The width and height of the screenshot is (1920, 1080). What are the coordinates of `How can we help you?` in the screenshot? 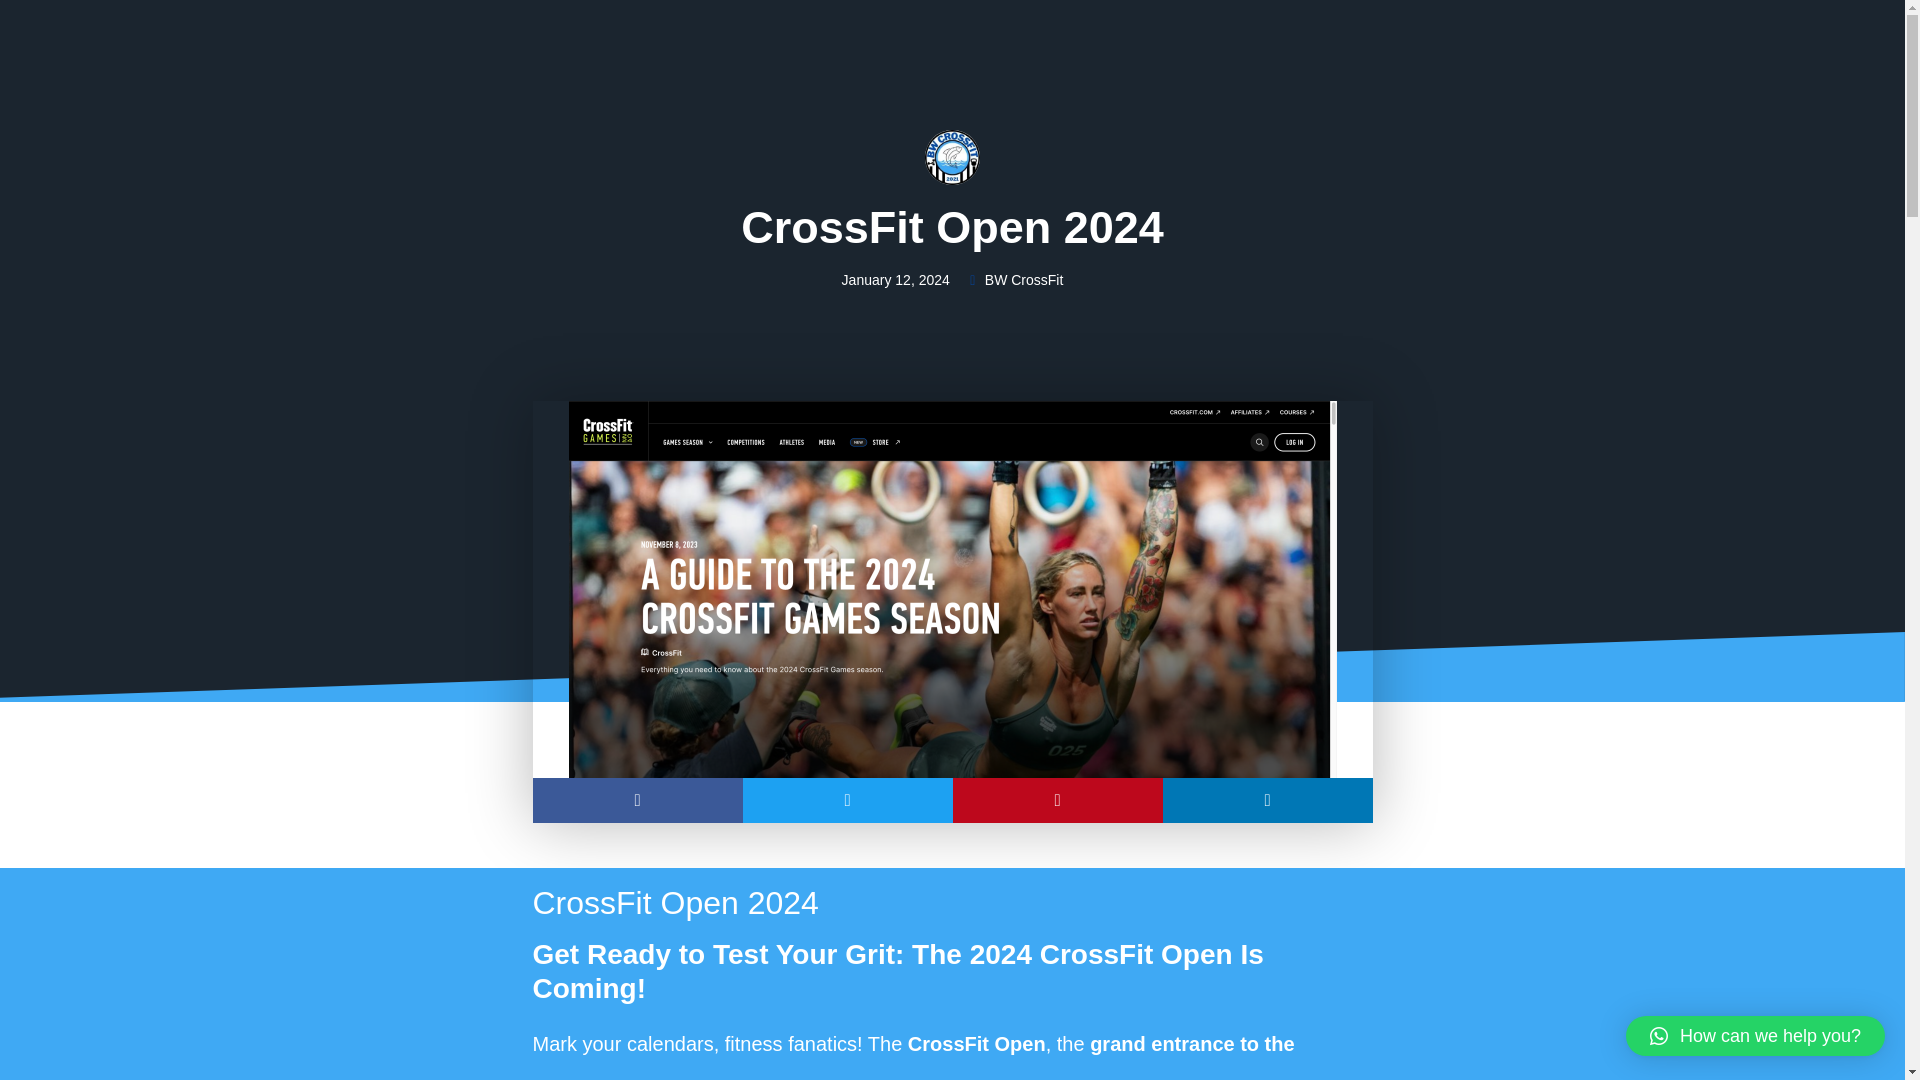 It's located at (1756, 1036).